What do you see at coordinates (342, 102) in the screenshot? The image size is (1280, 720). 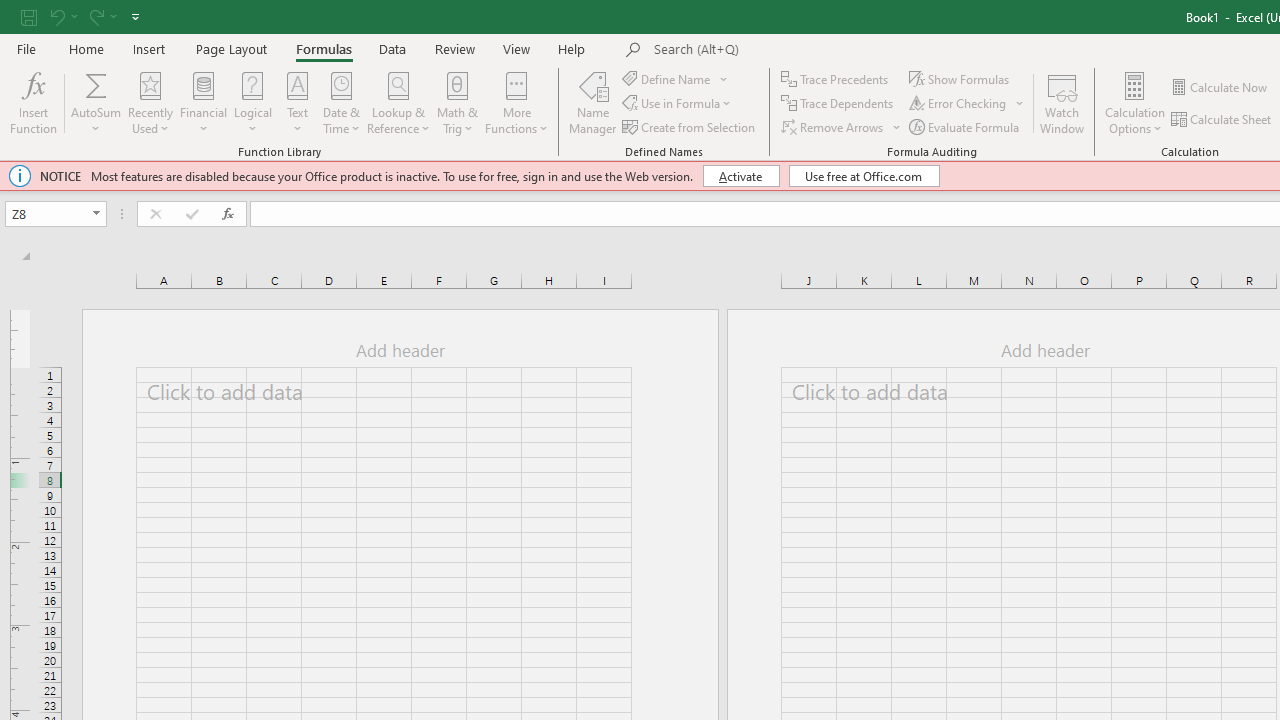 I see `Date & Time` at bounding box center [342, 102].